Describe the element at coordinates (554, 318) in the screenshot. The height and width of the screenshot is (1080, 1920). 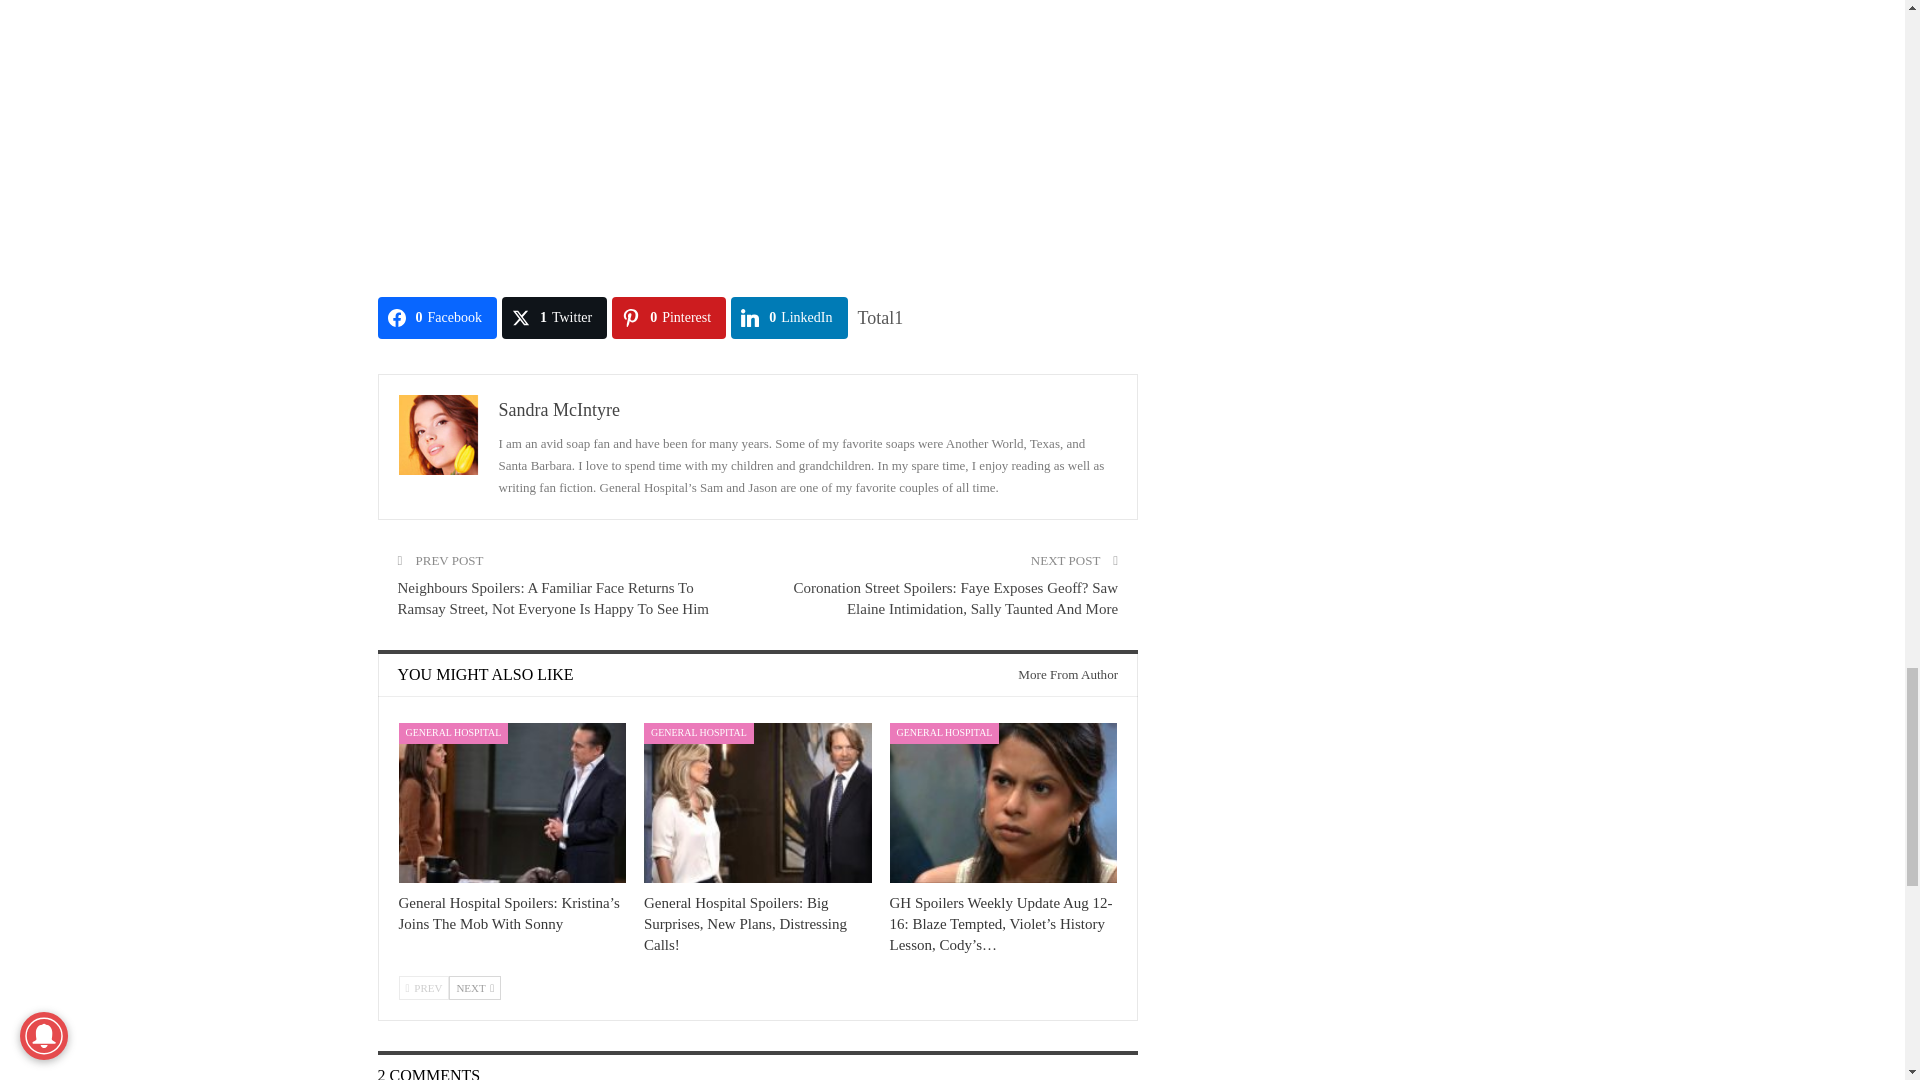
I see `Share on Twitter` at that location.